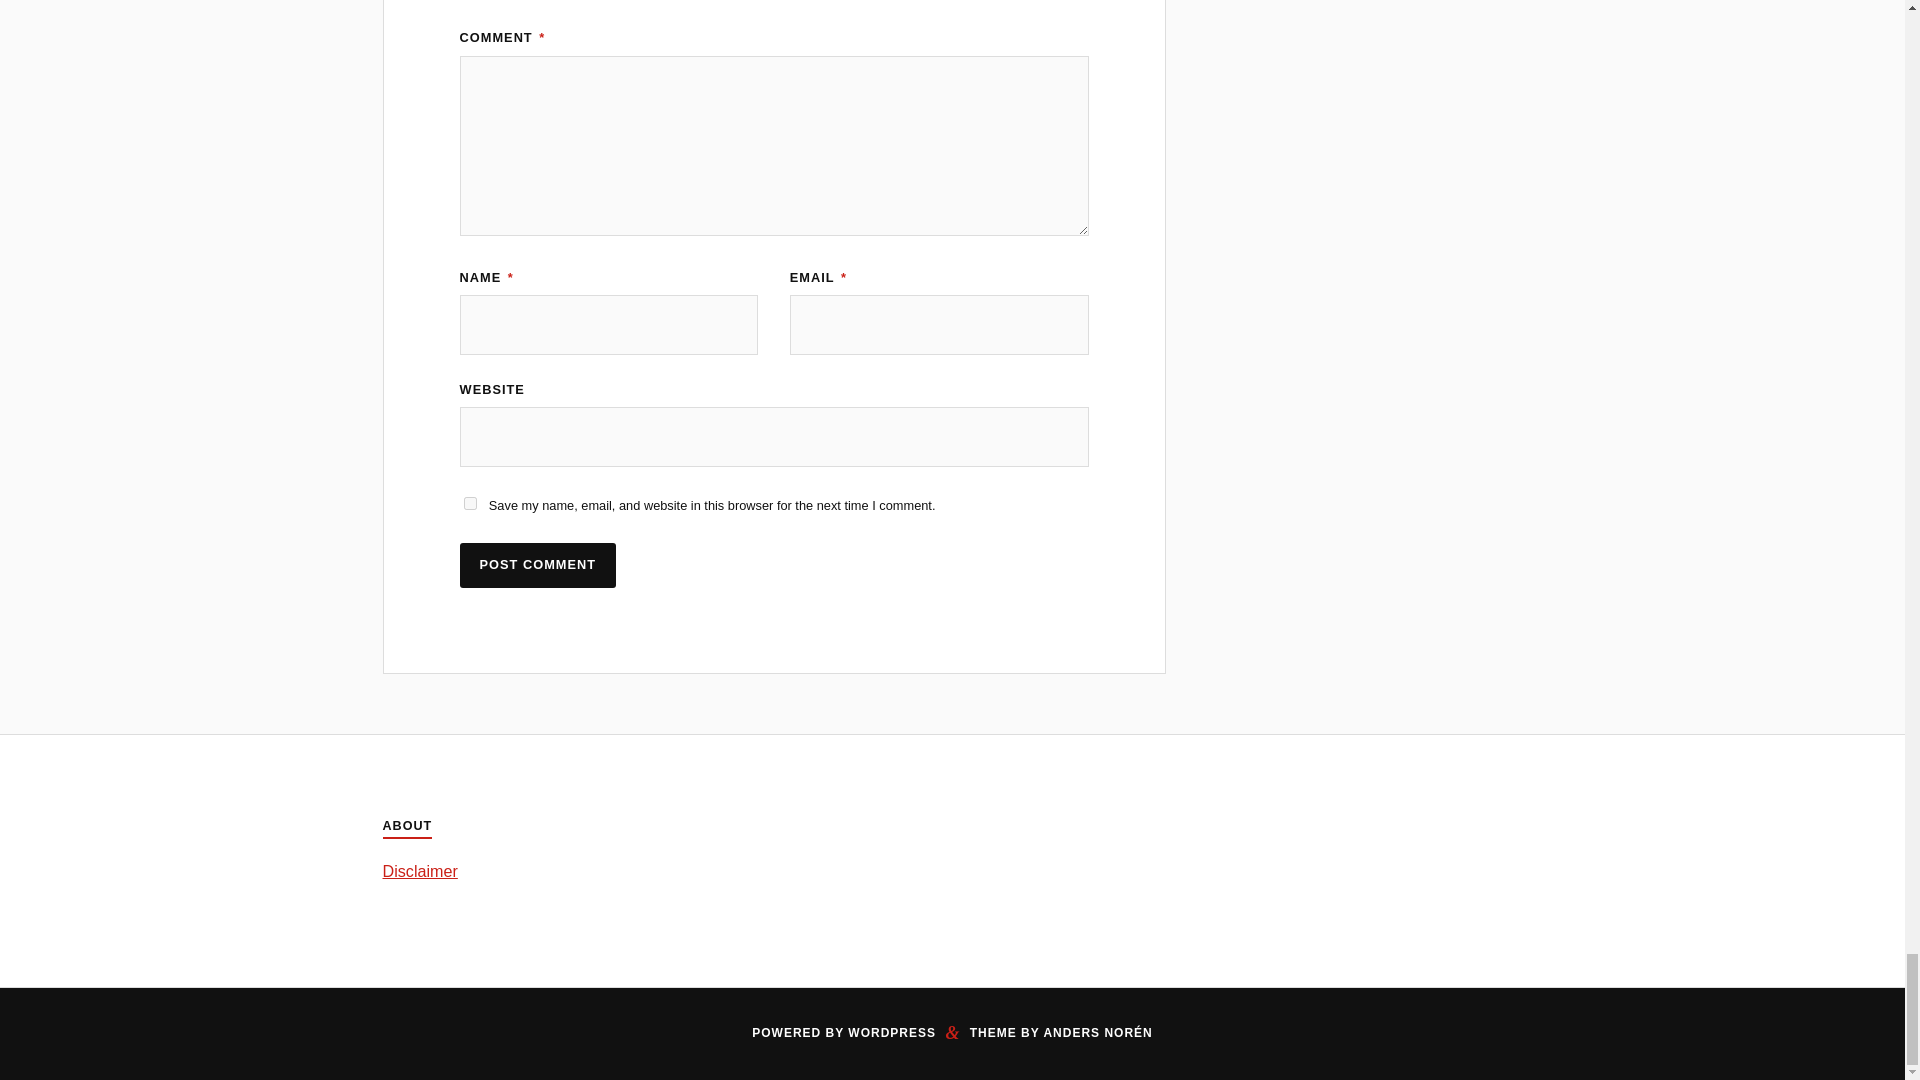 The width and height of the screenshot is (1920, 1080). I want to click on Post Comment, so click(538, 565).